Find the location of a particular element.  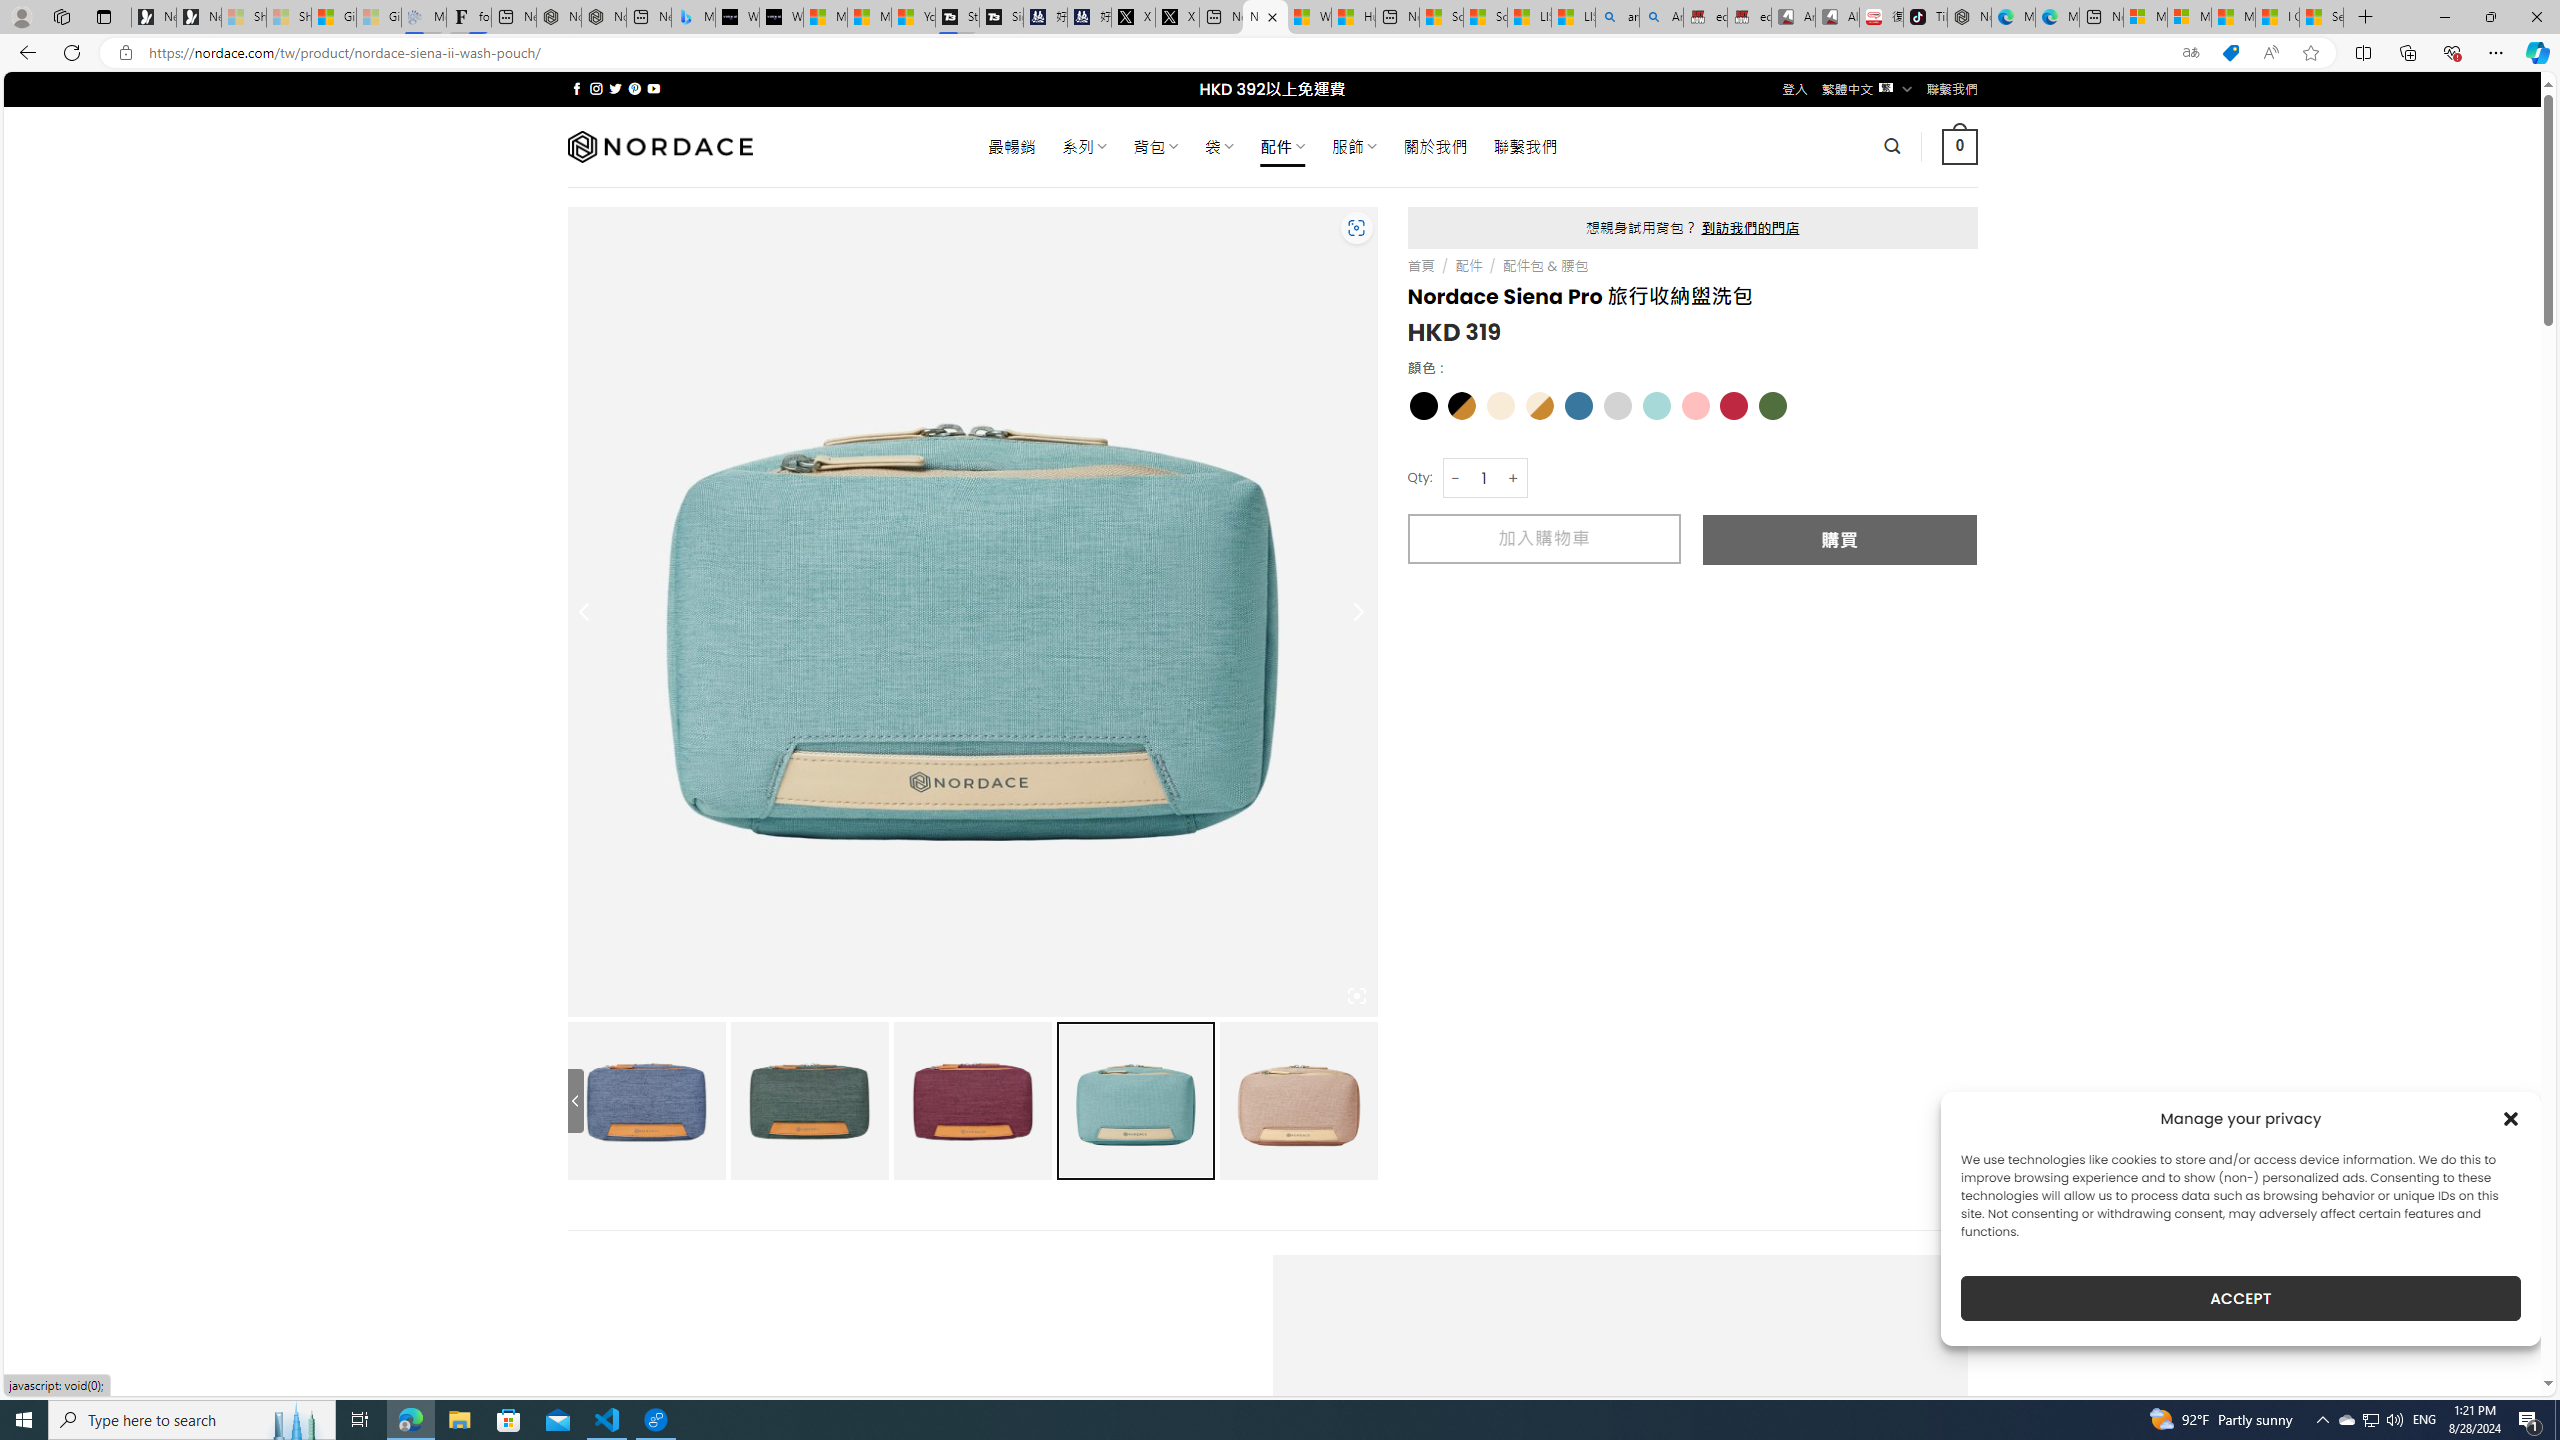

I Gained 20 Pounds of Muscle in 30 Days! | Watch is located at coordinates (2278, 17).